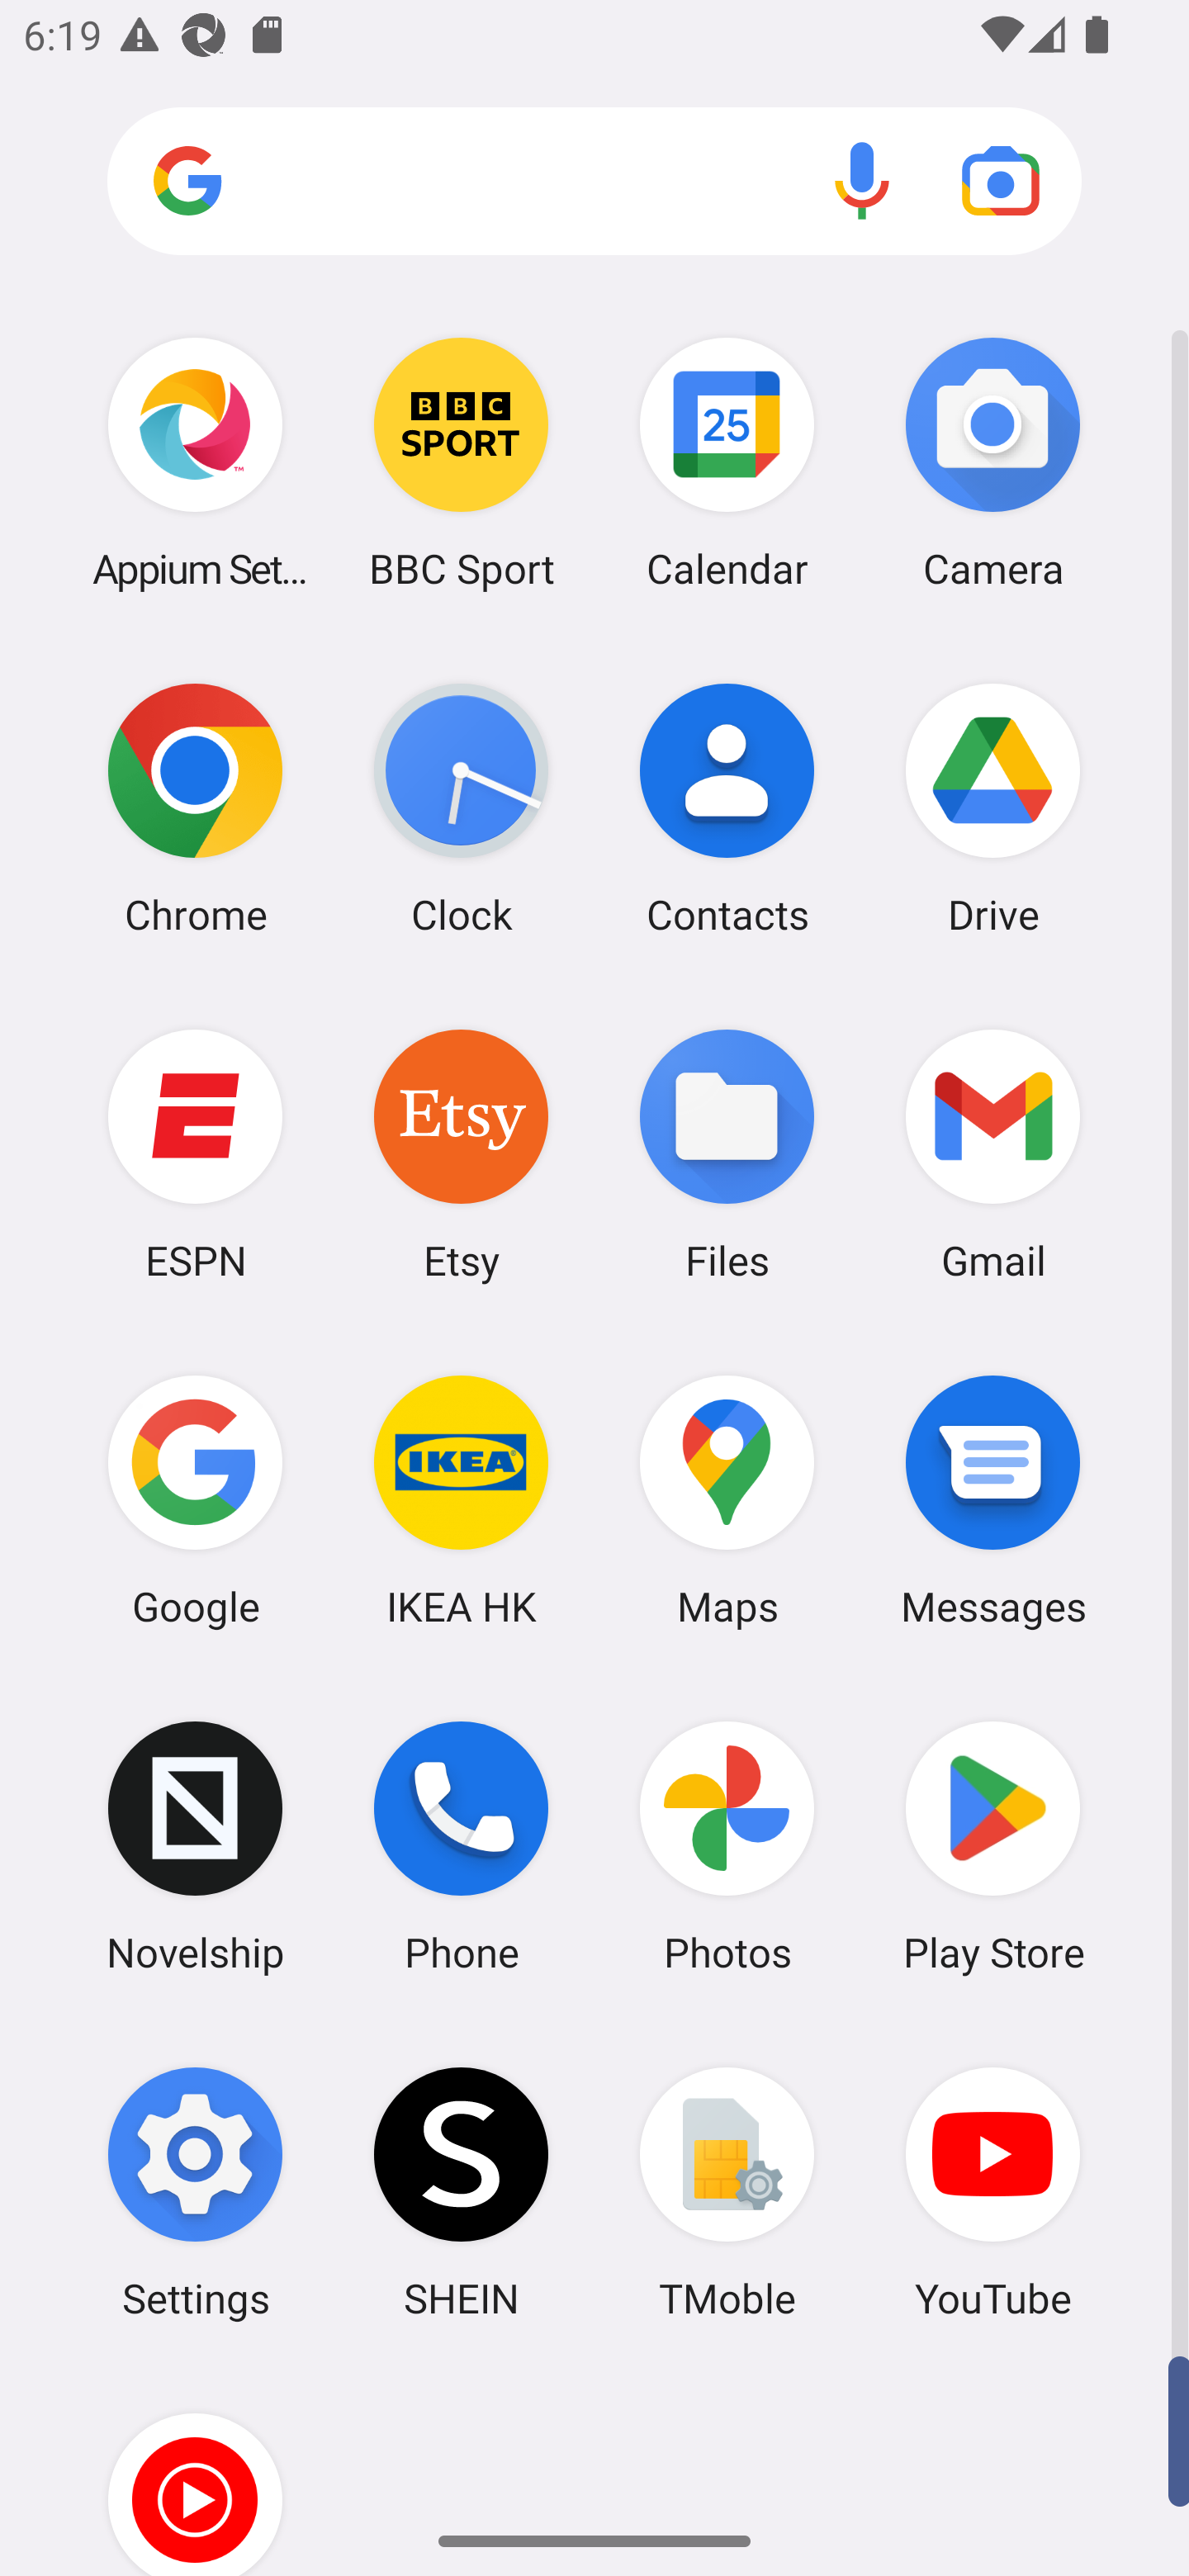 This screenshot has width=1189, height=2576. Describe the element at coordinates (195, 1847) in the screenshot. I see `Novelship` at that location.